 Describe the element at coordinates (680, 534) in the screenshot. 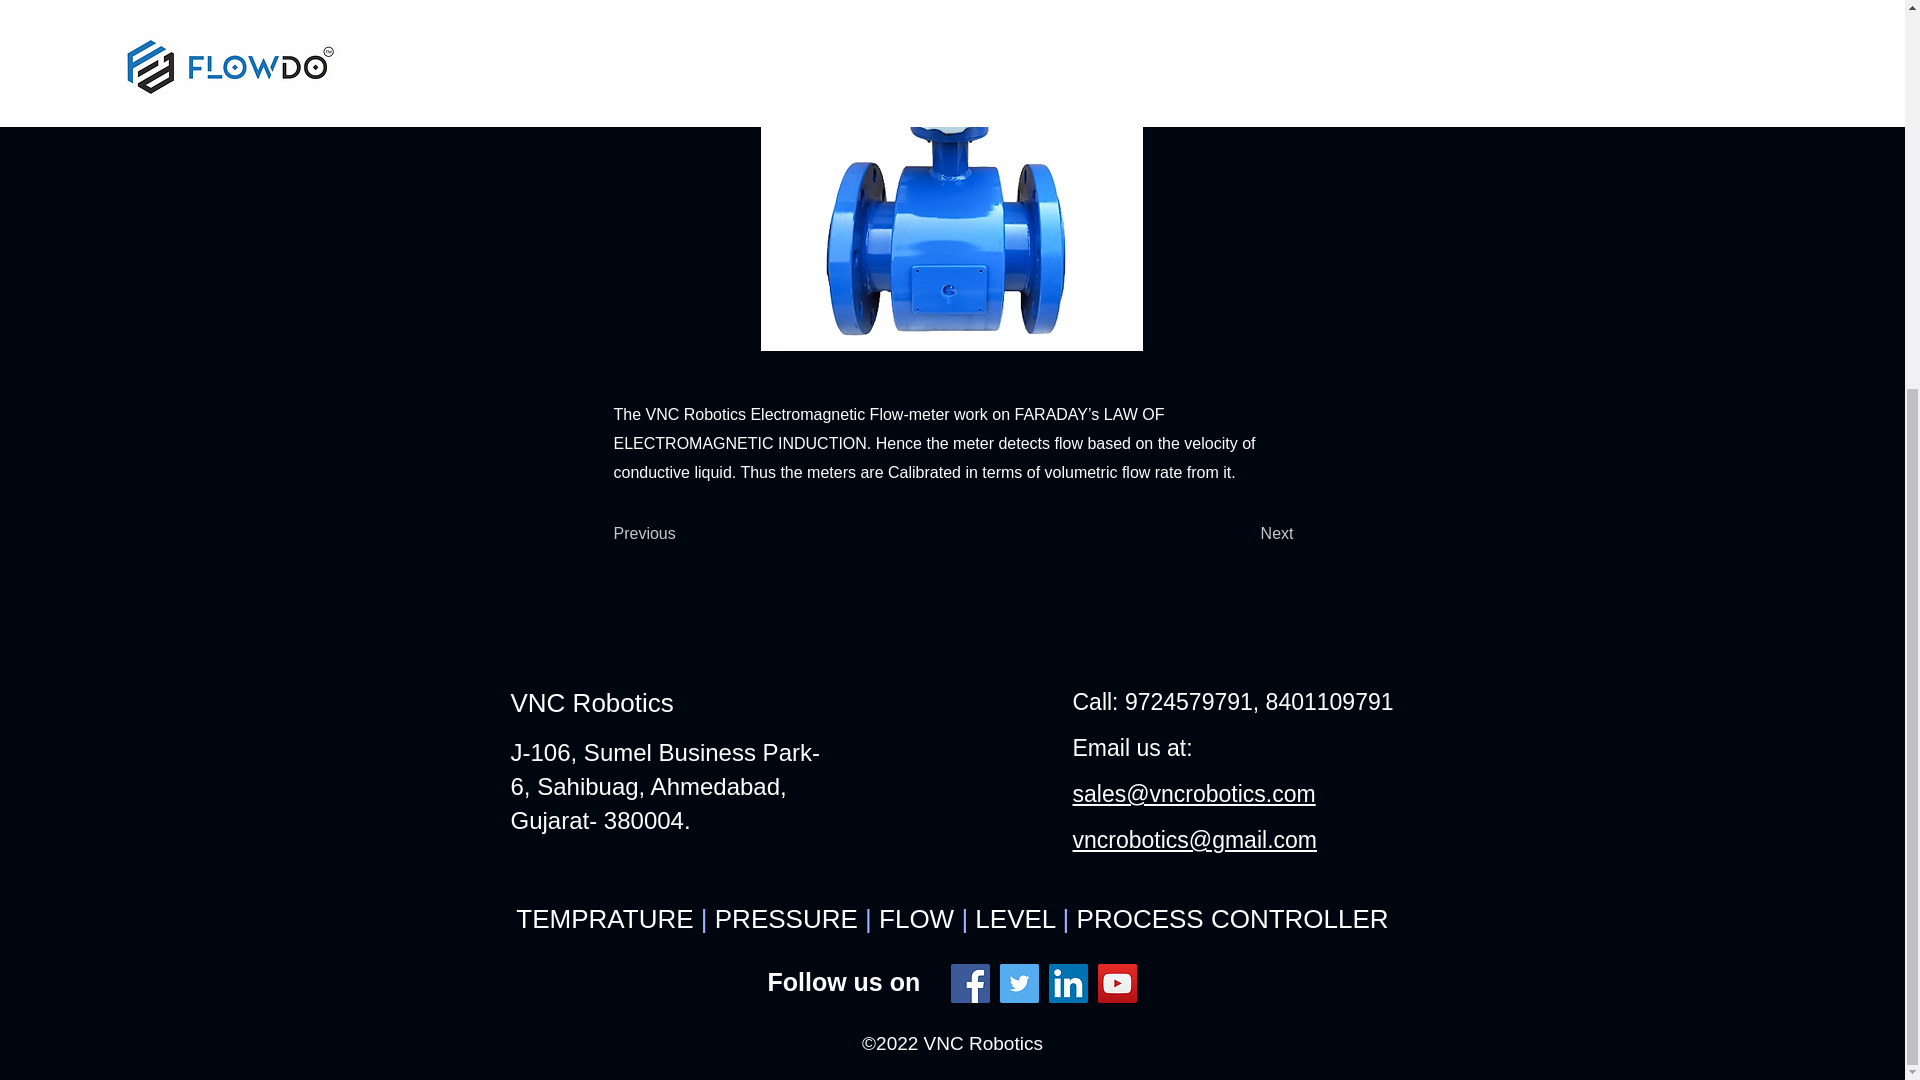

I see `Previous` at that location.